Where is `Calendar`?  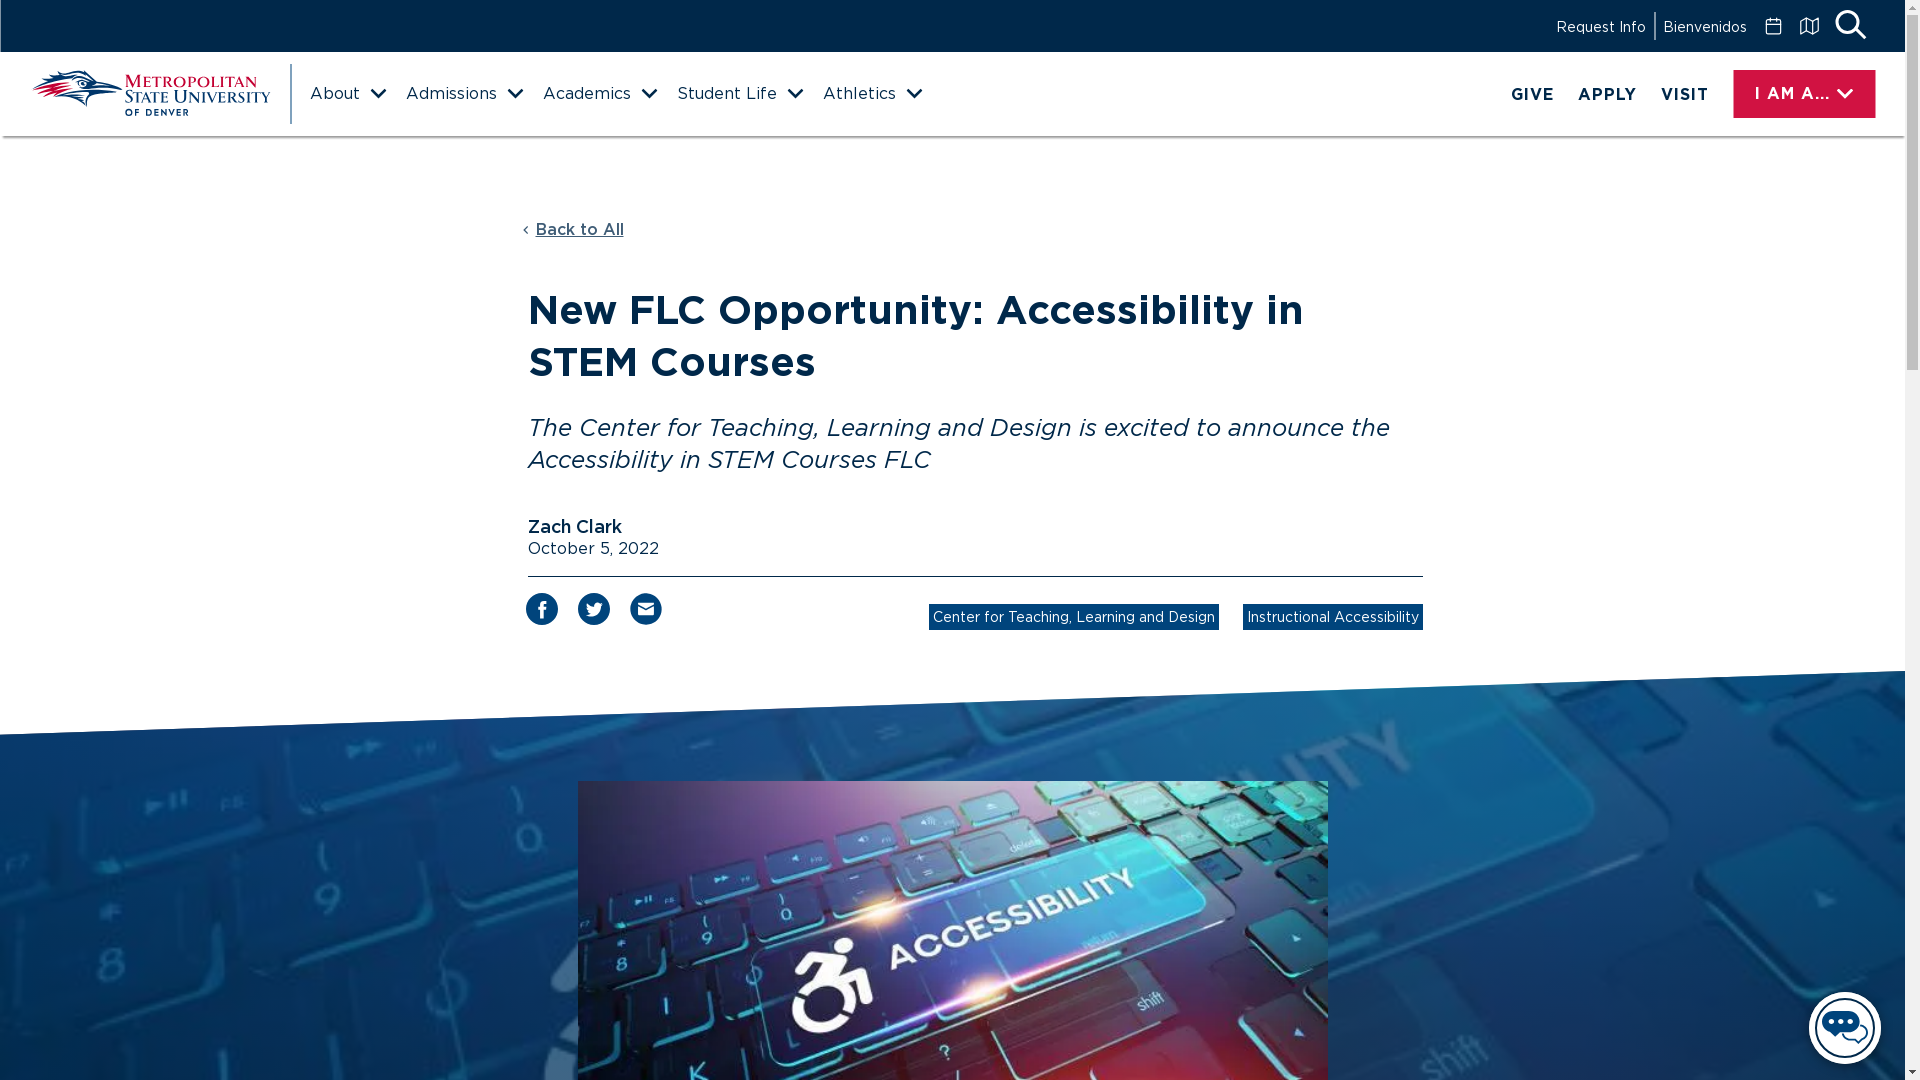
Calendar is located at coordinates (1772, 26).